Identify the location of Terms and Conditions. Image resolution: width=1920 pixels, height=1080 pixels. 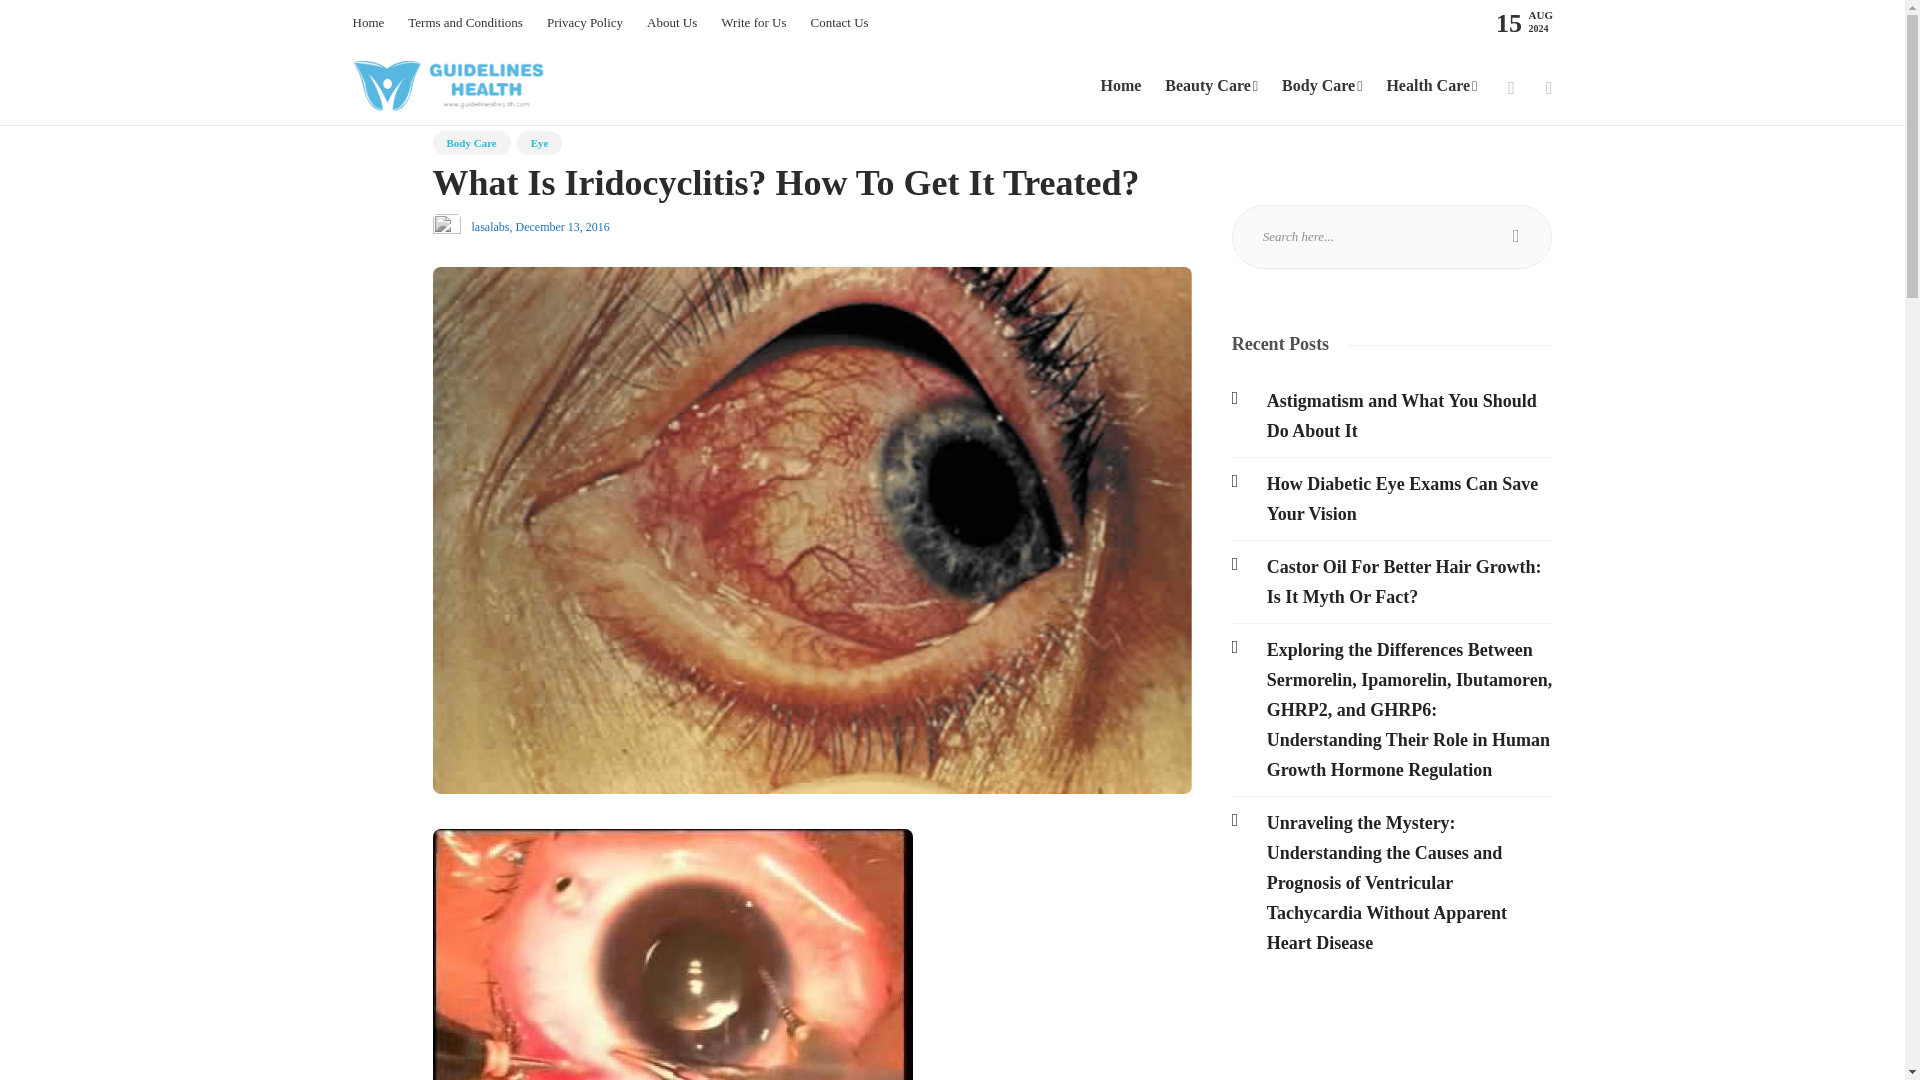
(464, 23).